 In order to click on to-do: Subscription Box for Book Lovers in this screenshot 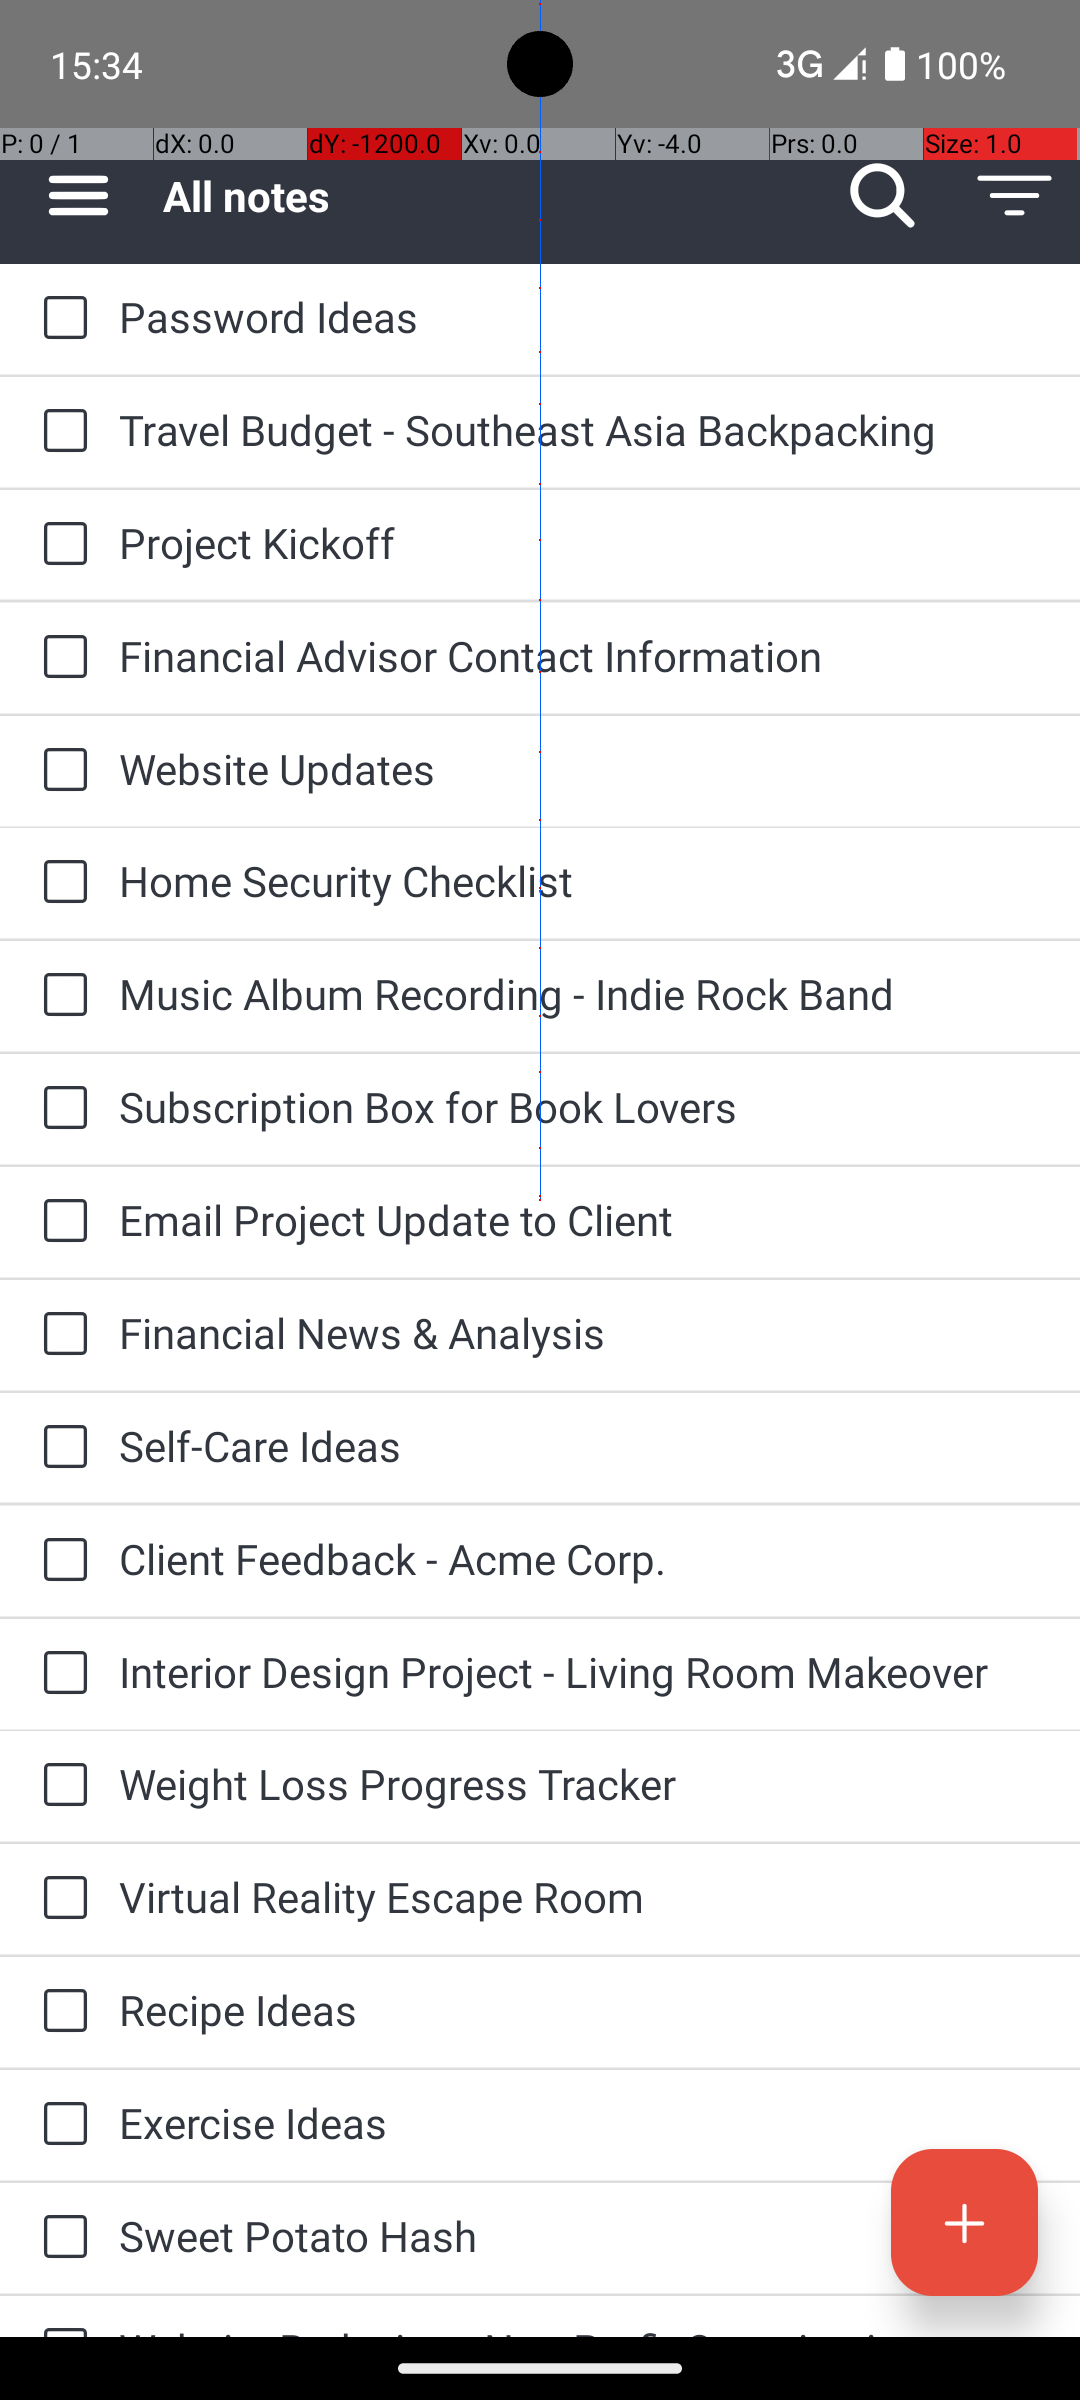, I will do `click(60, 1109)`.